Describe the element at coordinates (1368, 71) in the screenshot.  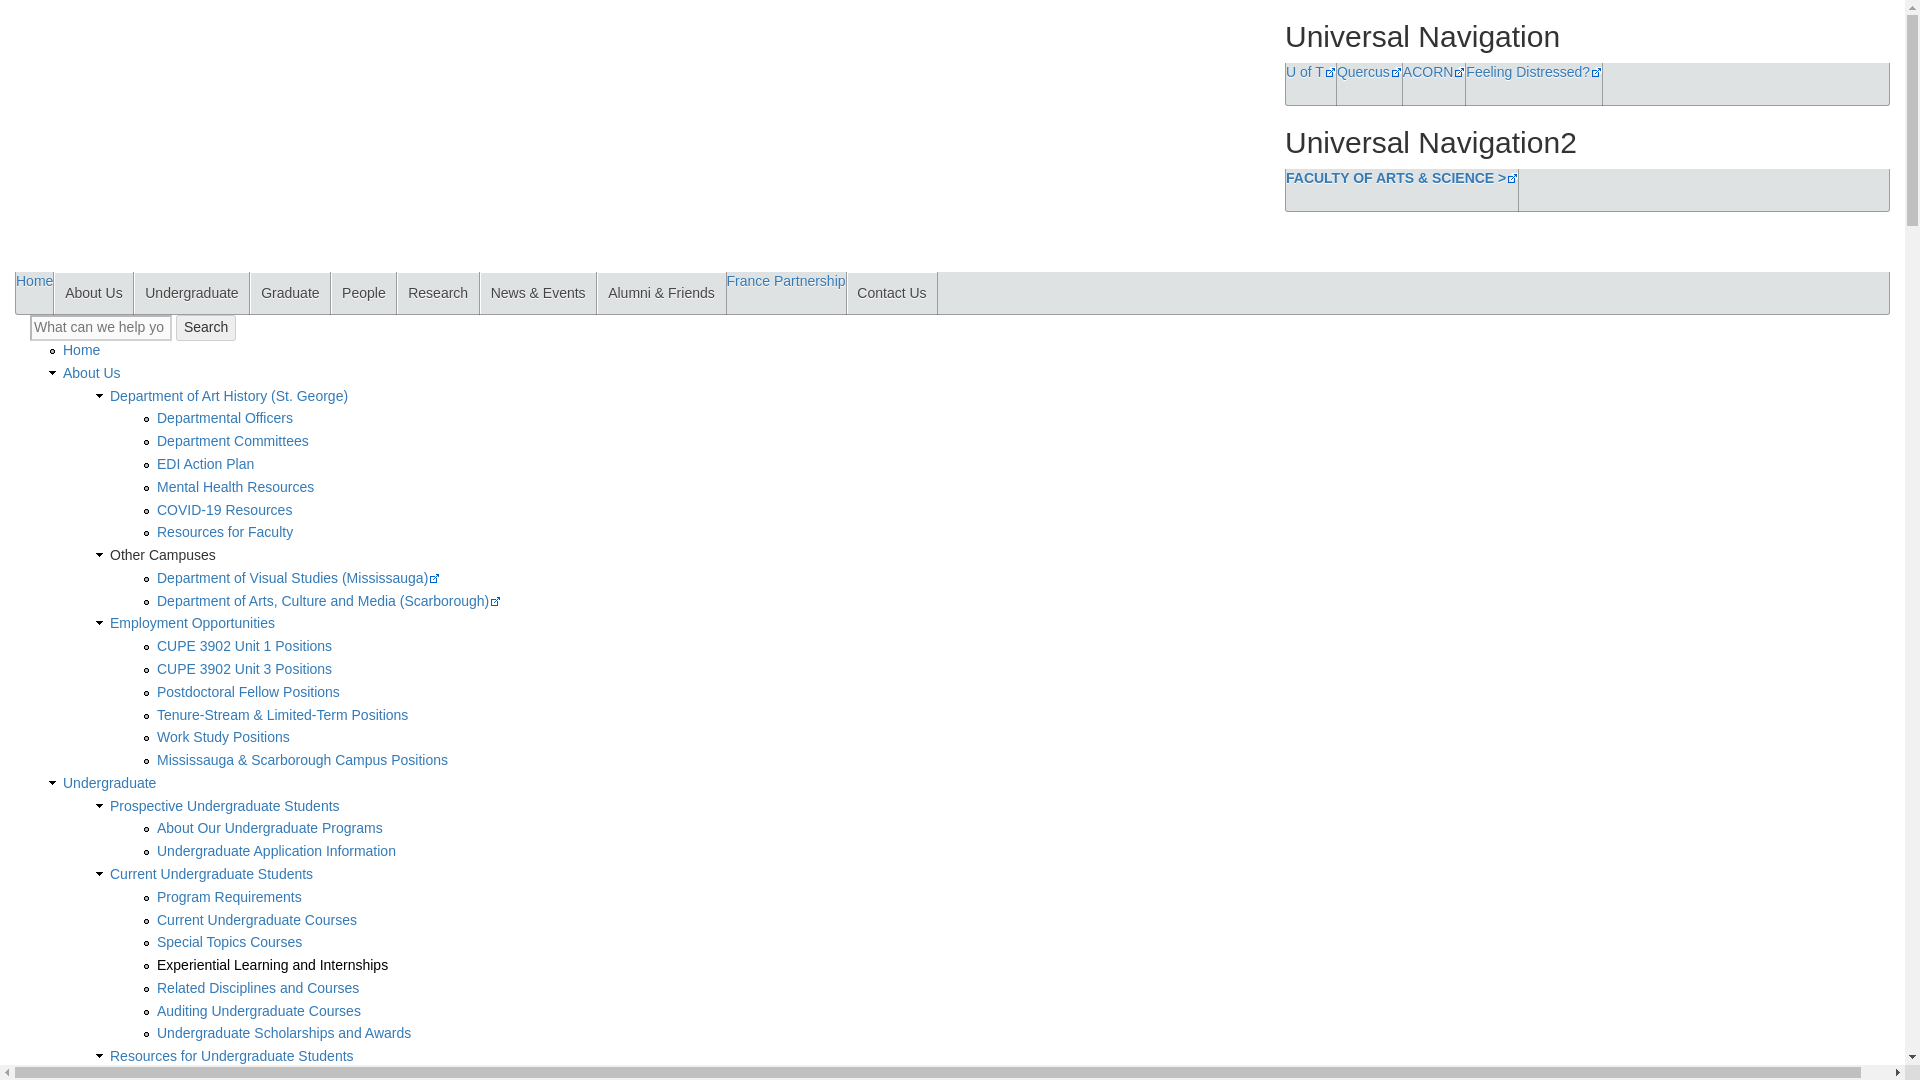
I see `Quercus` at that location.